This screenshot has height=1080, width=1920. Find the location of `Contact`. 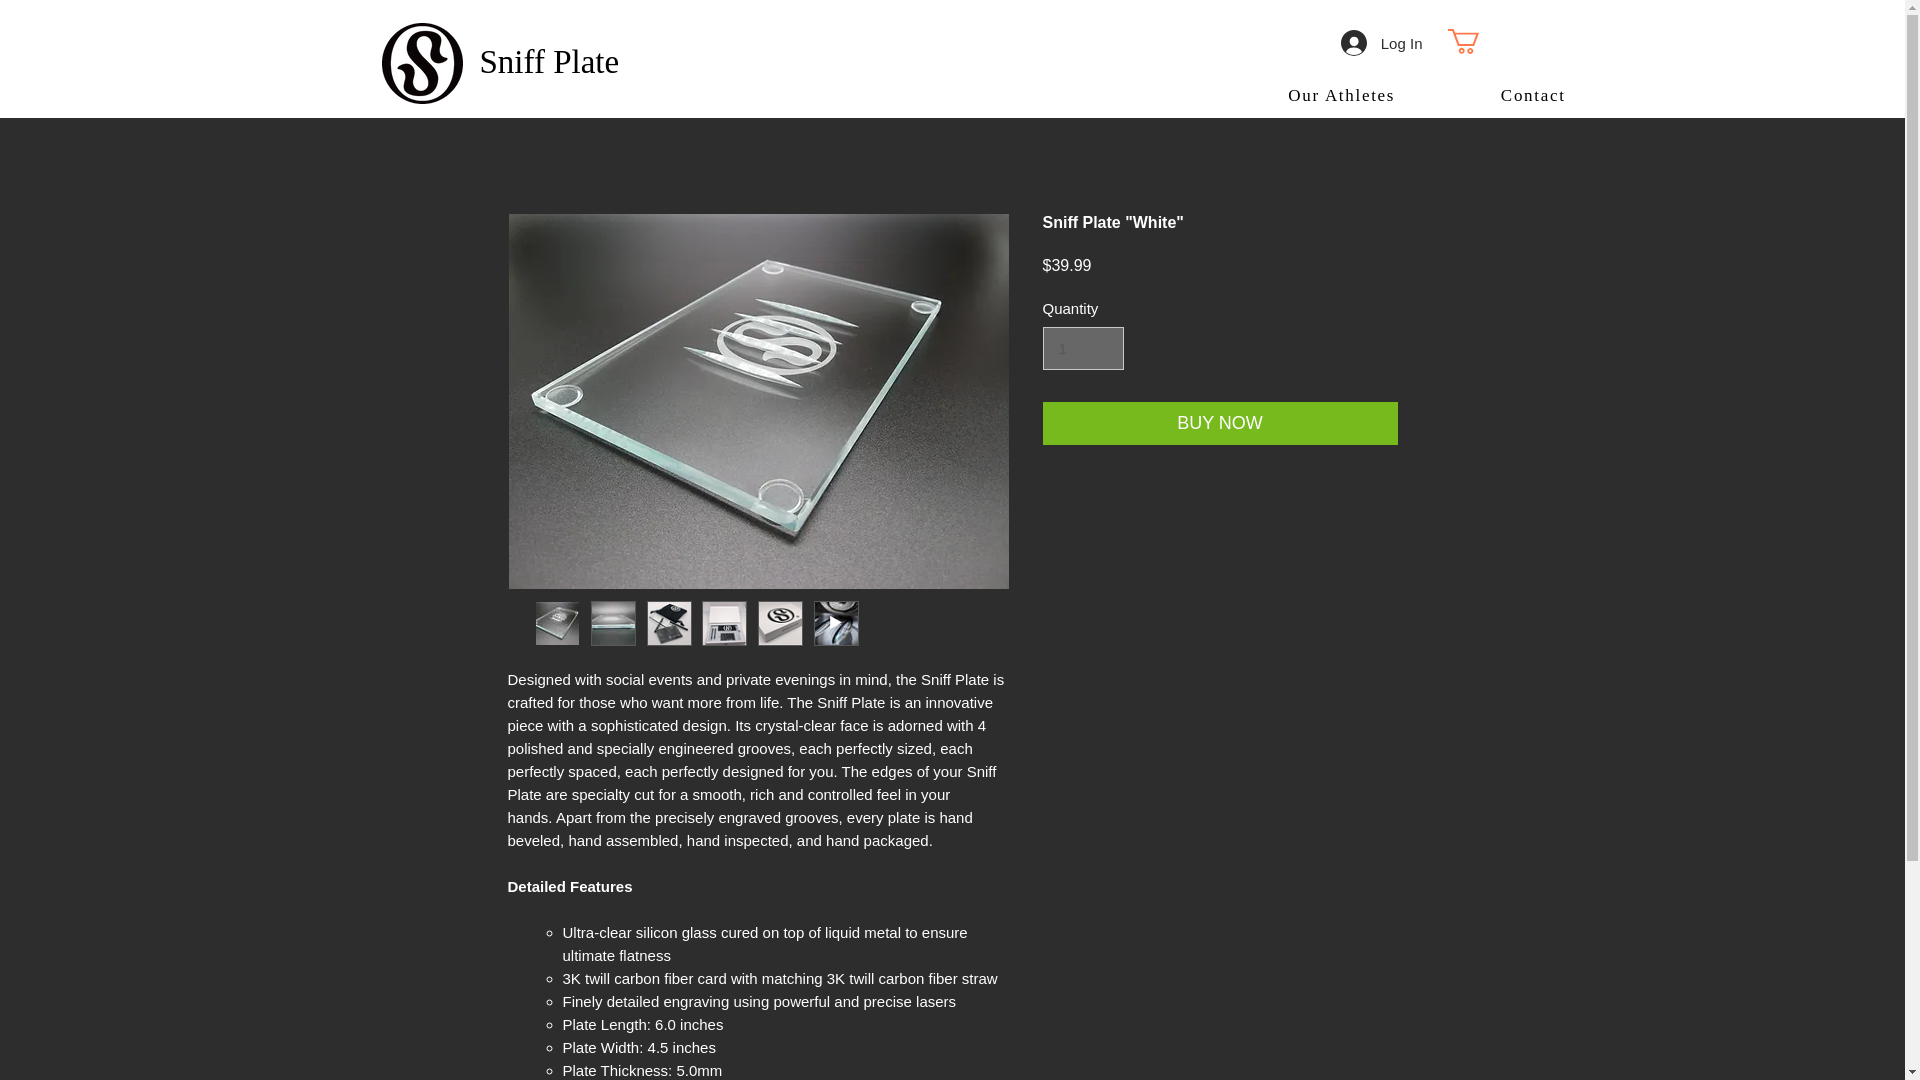

Contact is located at coordinates (1532, 96).